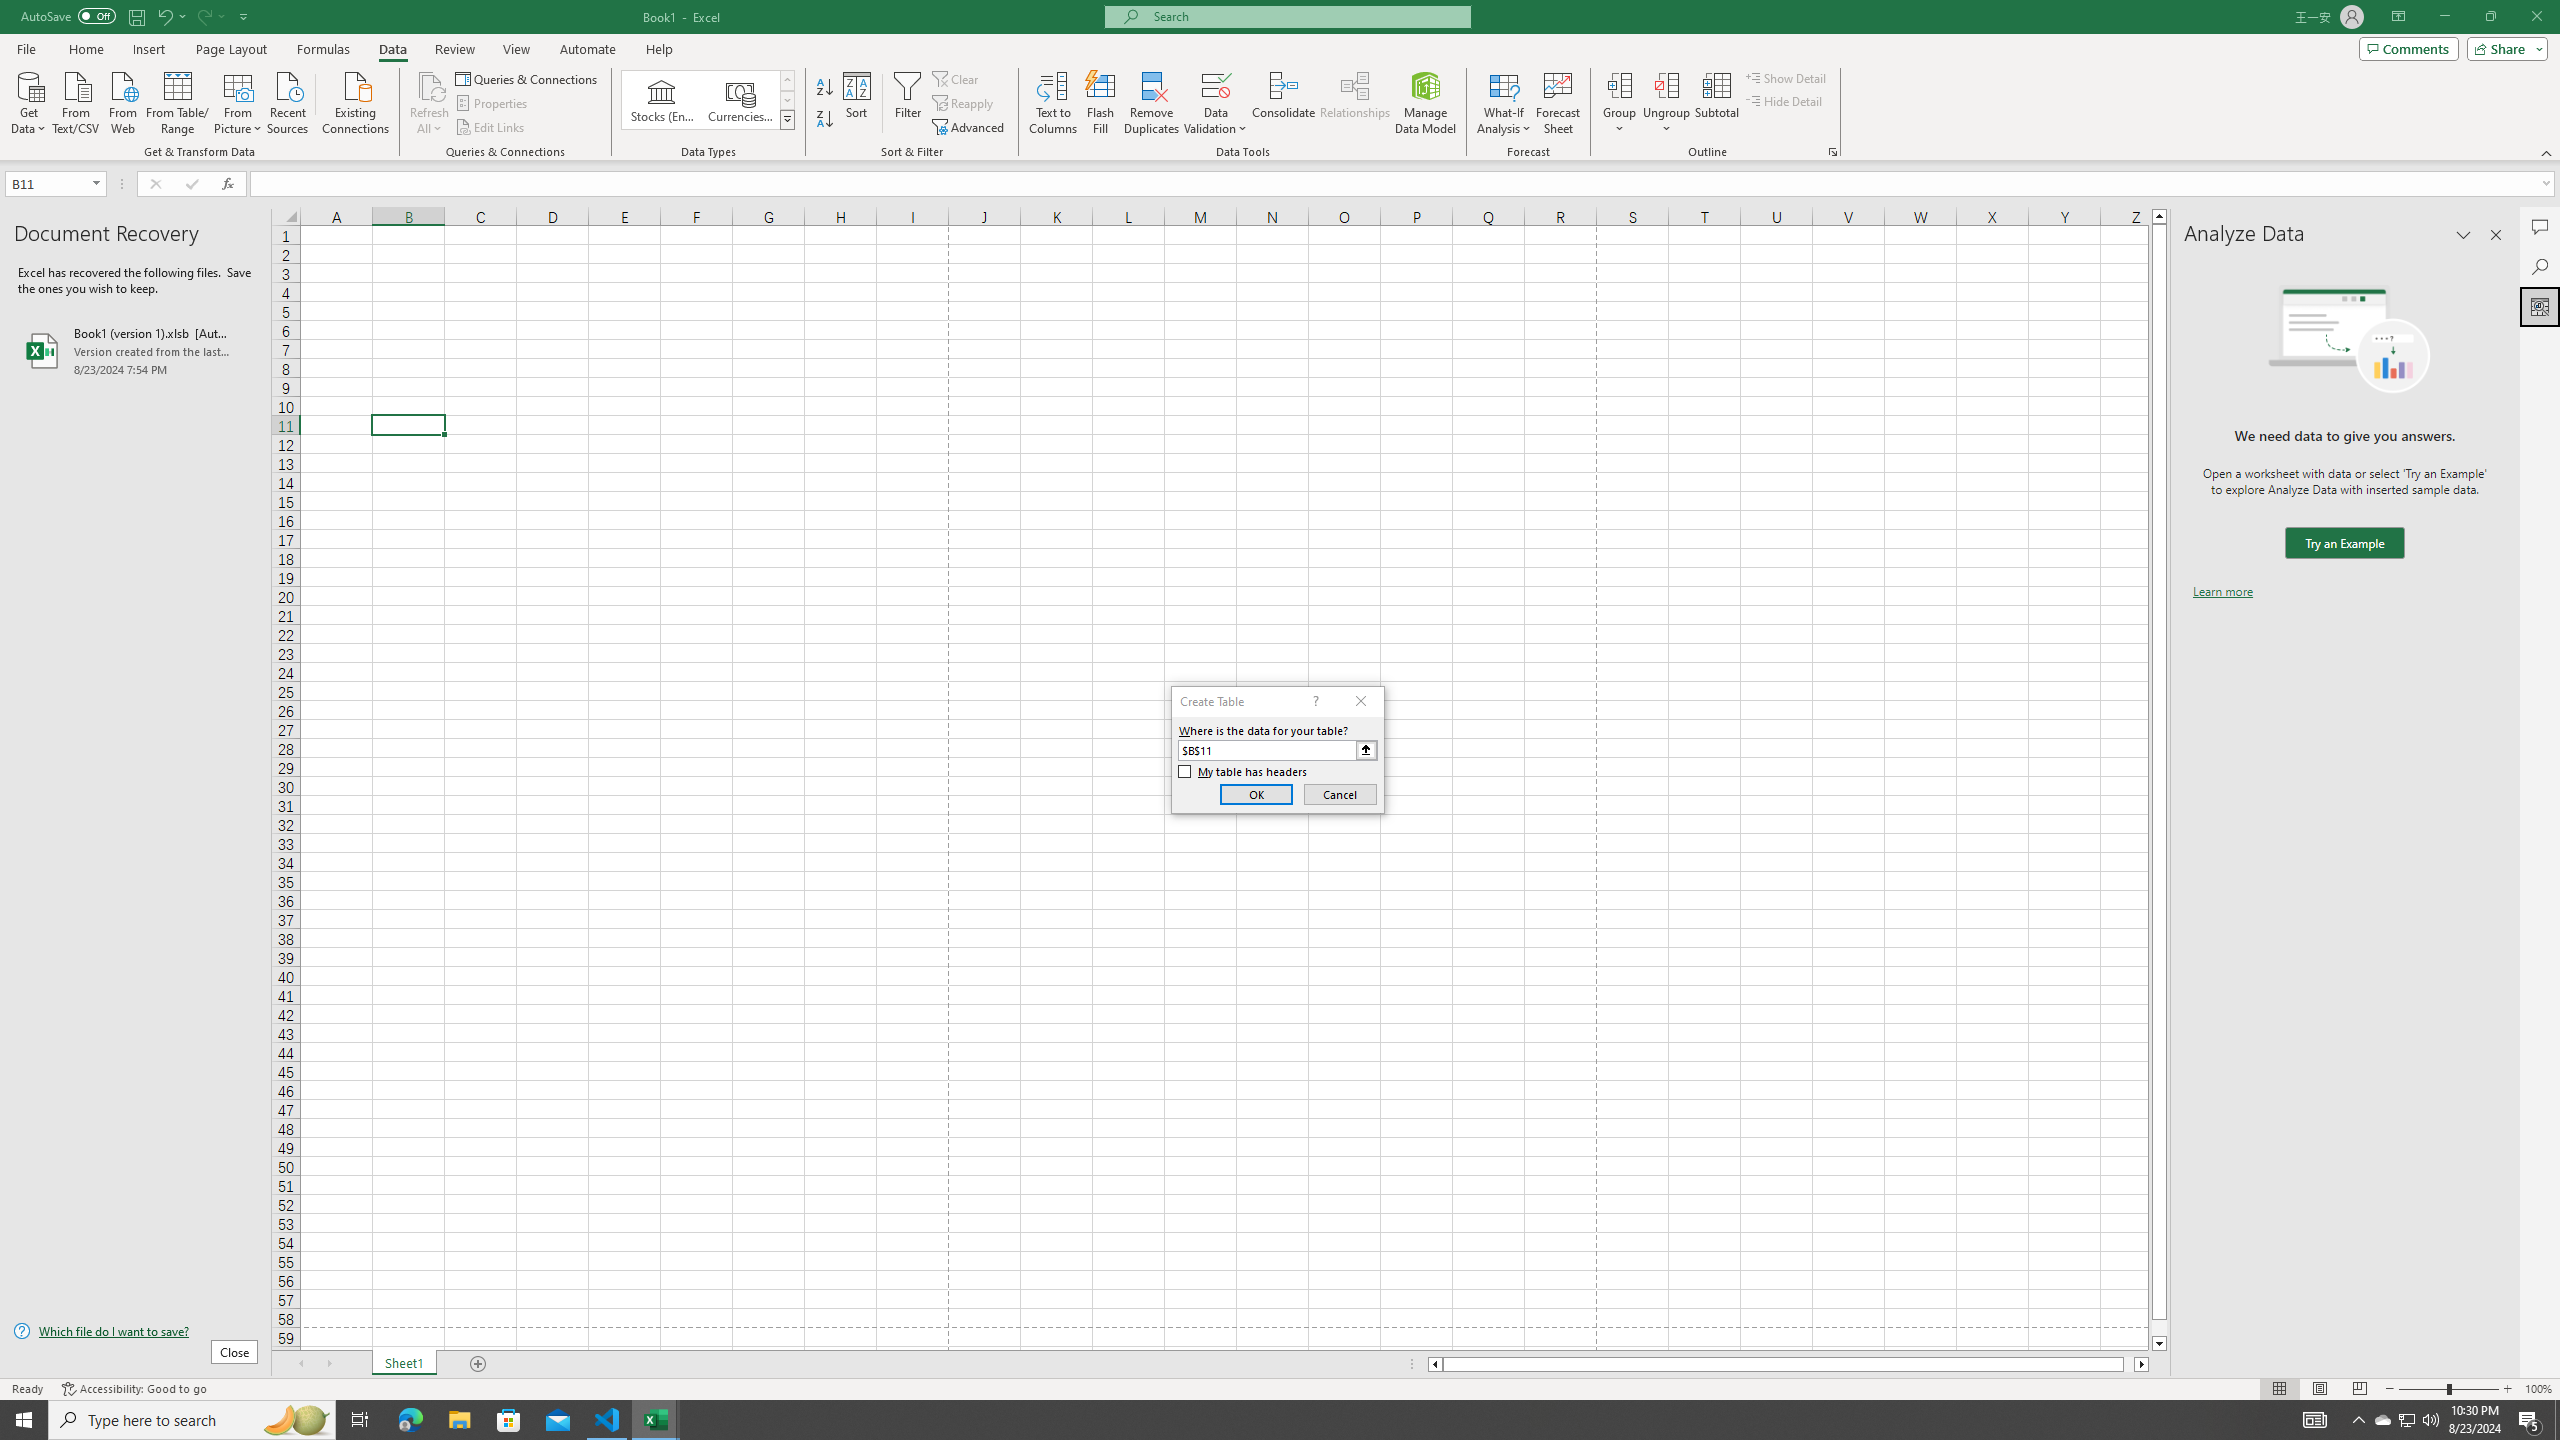  What do you see at coordinates (907, 103) in the screenshot?
I see `Filter` at bounding box center [907, 103].